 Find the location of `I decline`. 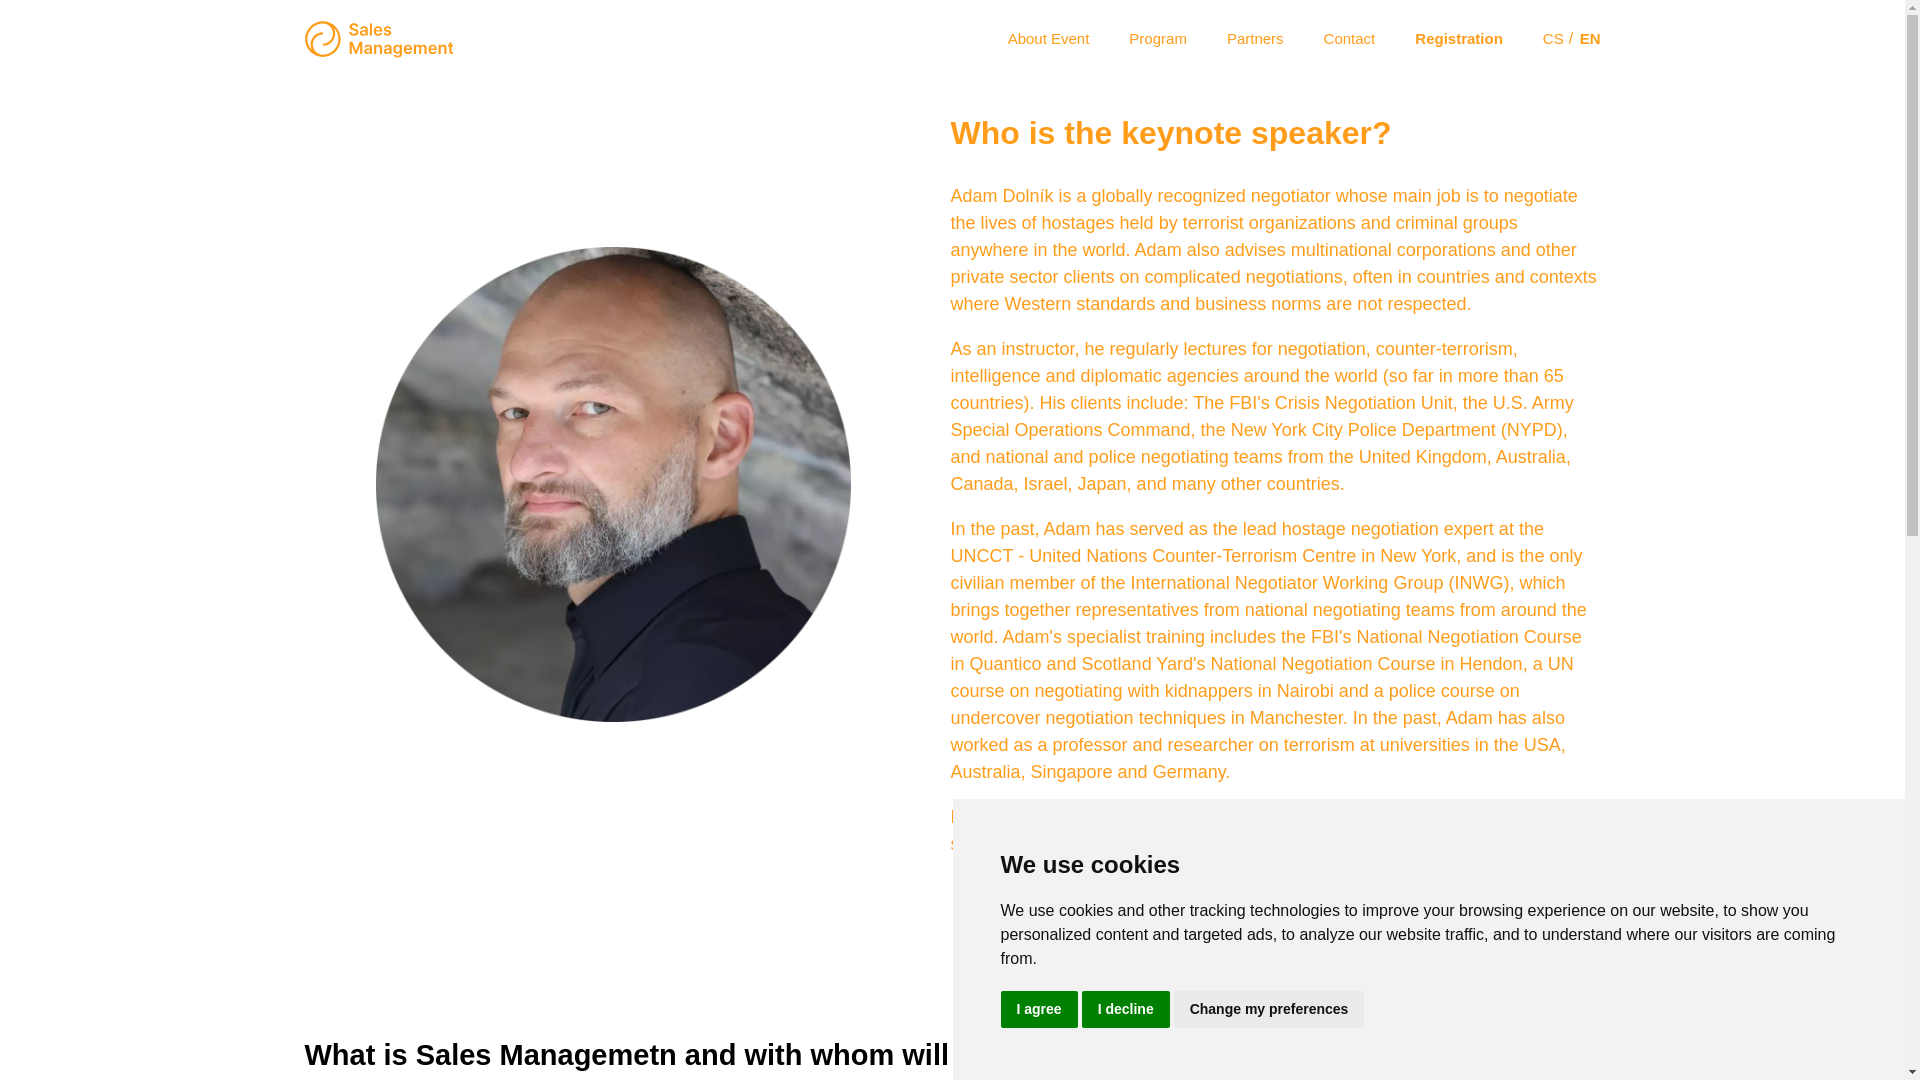

I decline is located at coordinates (1126, 1010).